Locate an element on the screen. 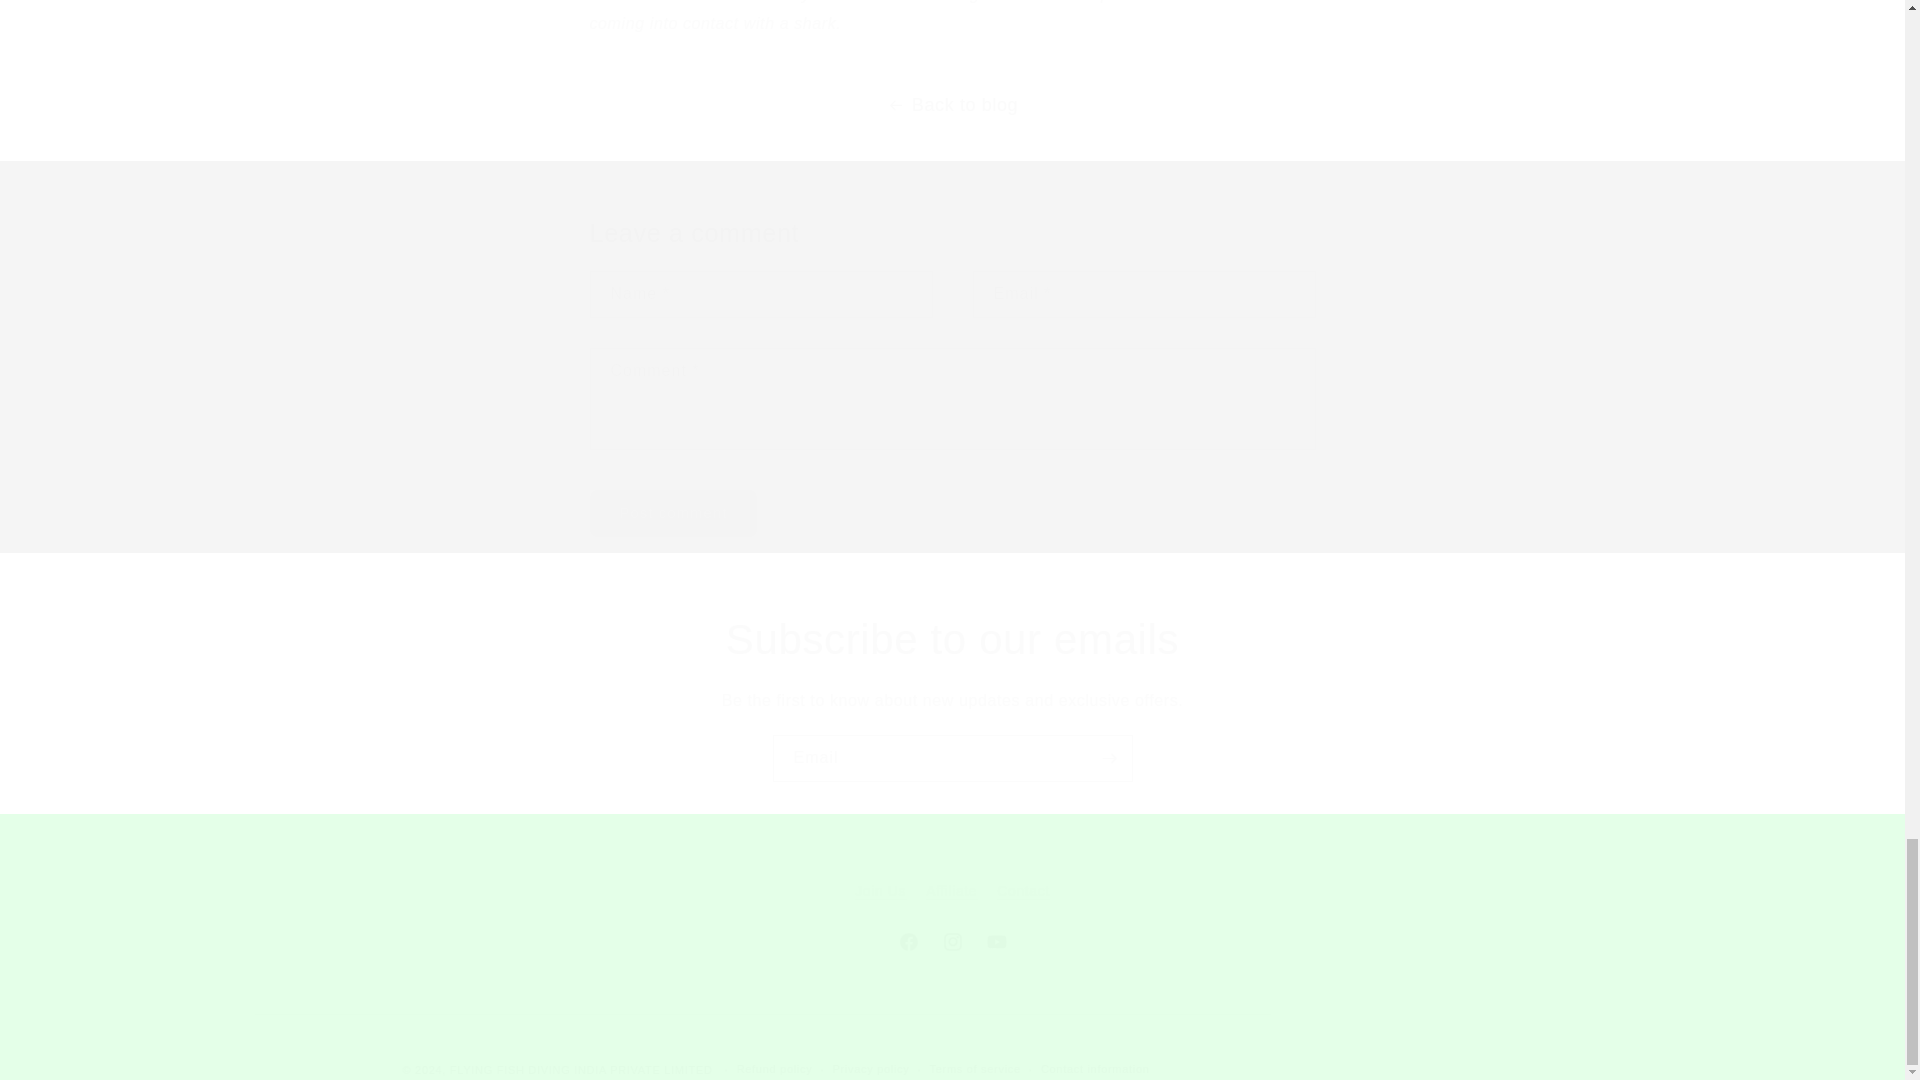 The image size is (1920, 1080). Contact is located at coordinates (952, 758).